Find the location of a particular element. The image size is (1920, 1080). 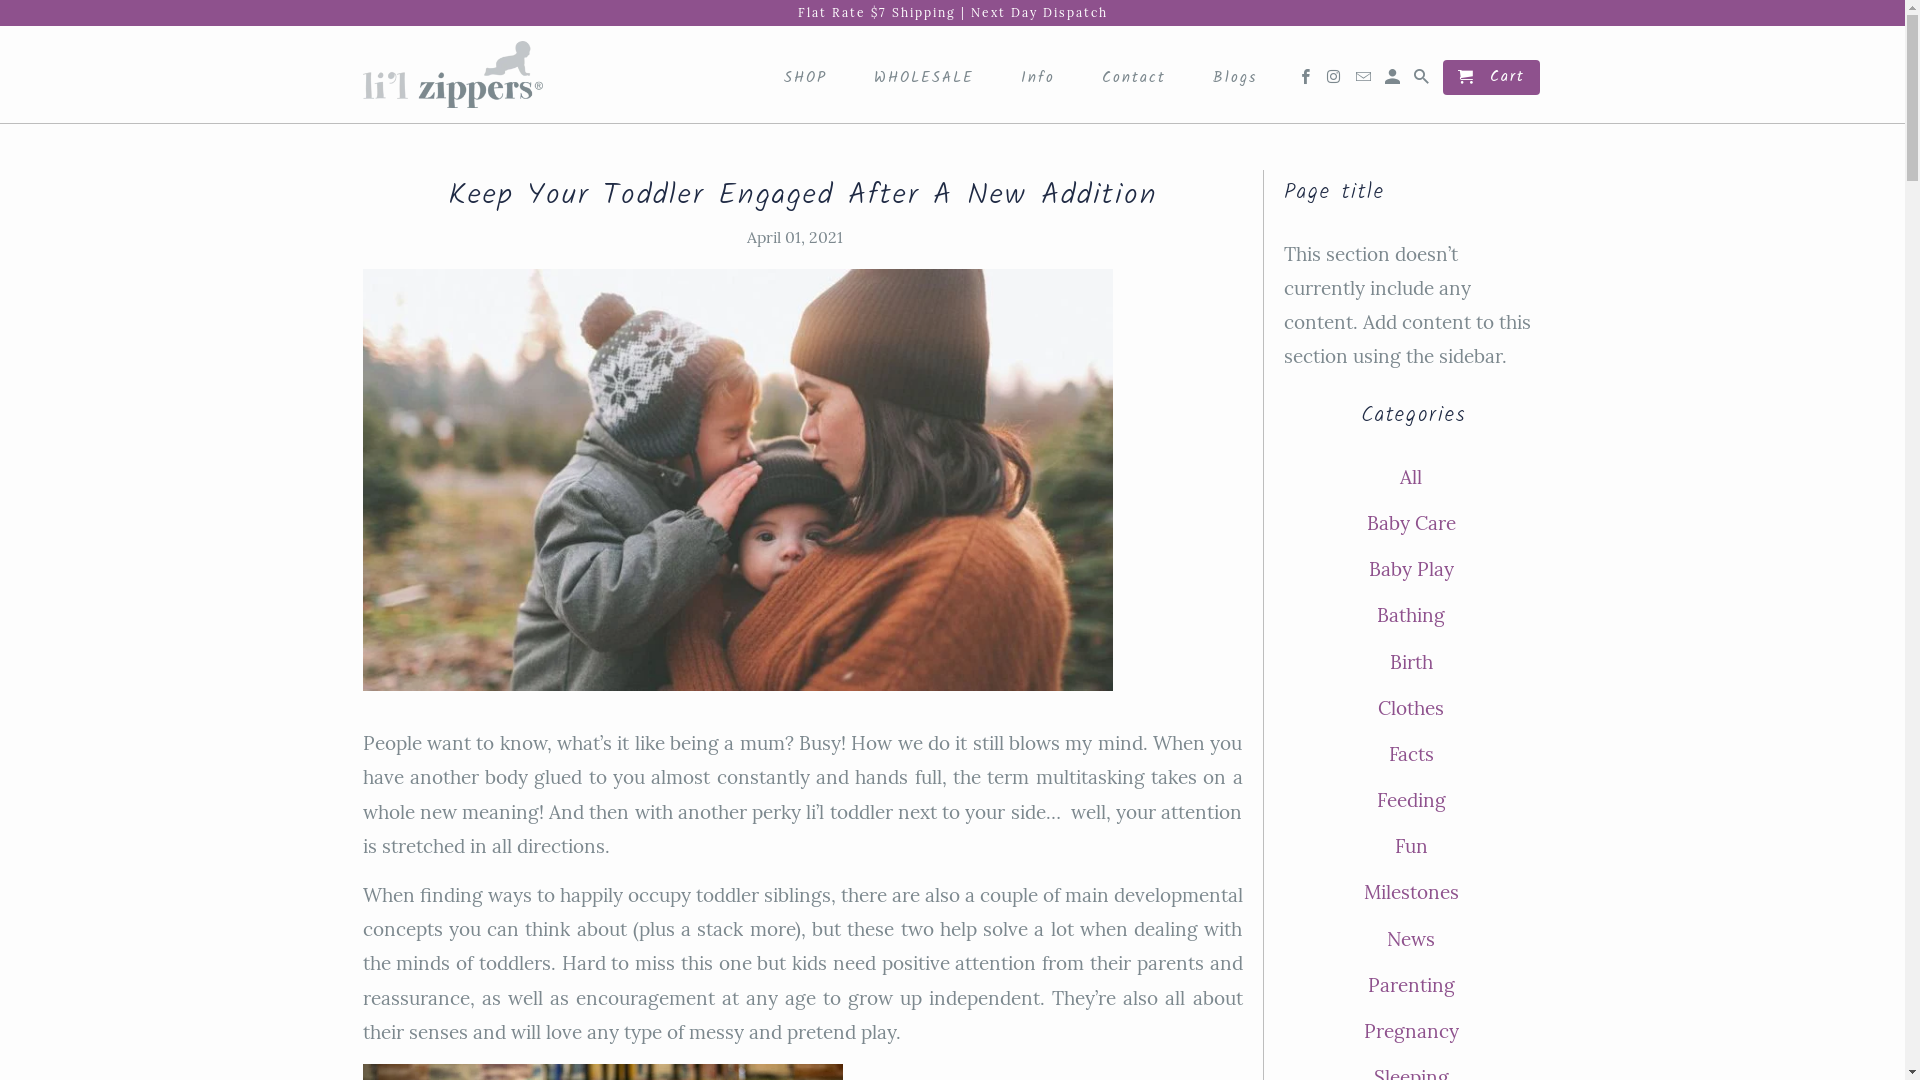

Search is located at coordinates (1423, 82).